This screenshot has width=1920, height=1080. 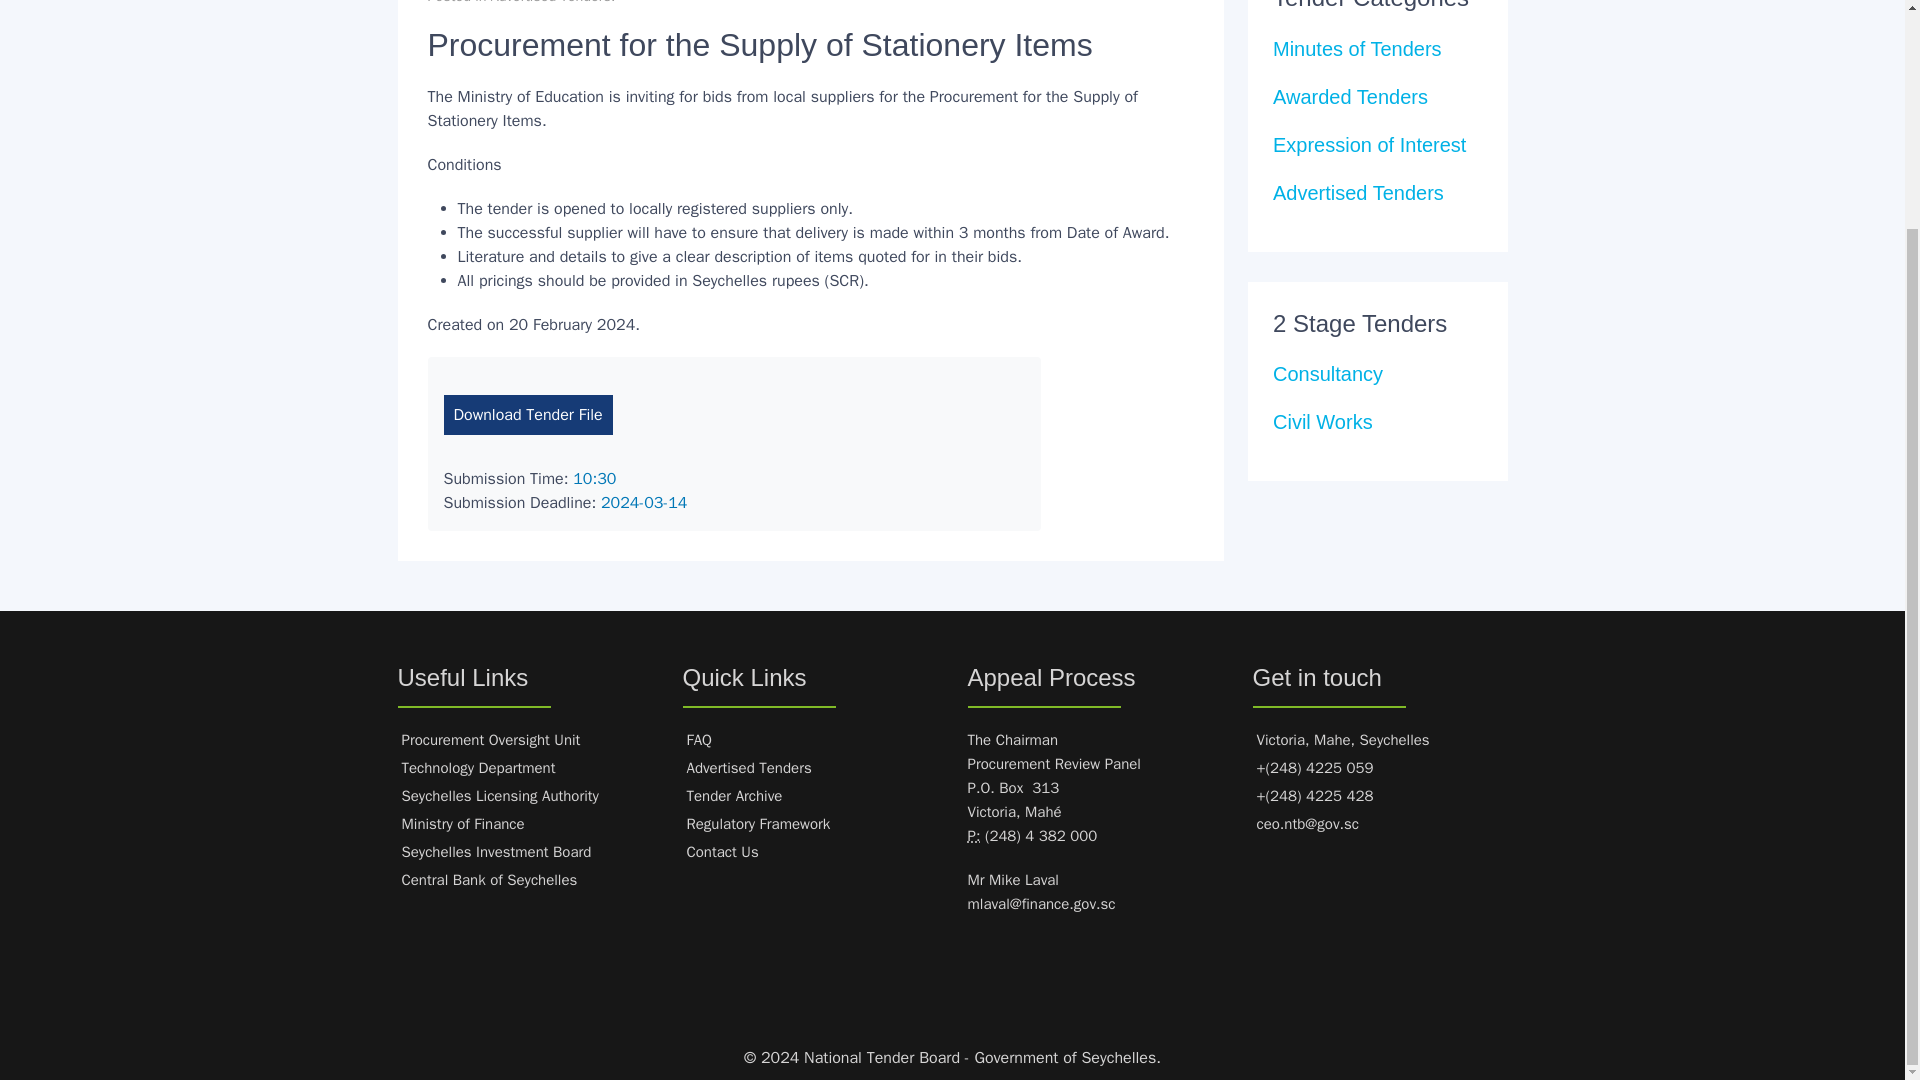 What do you see at coordinates (1358, 193) in the screenshot?
I see `Advertised Tenders` at bounding box center [1358, 193].